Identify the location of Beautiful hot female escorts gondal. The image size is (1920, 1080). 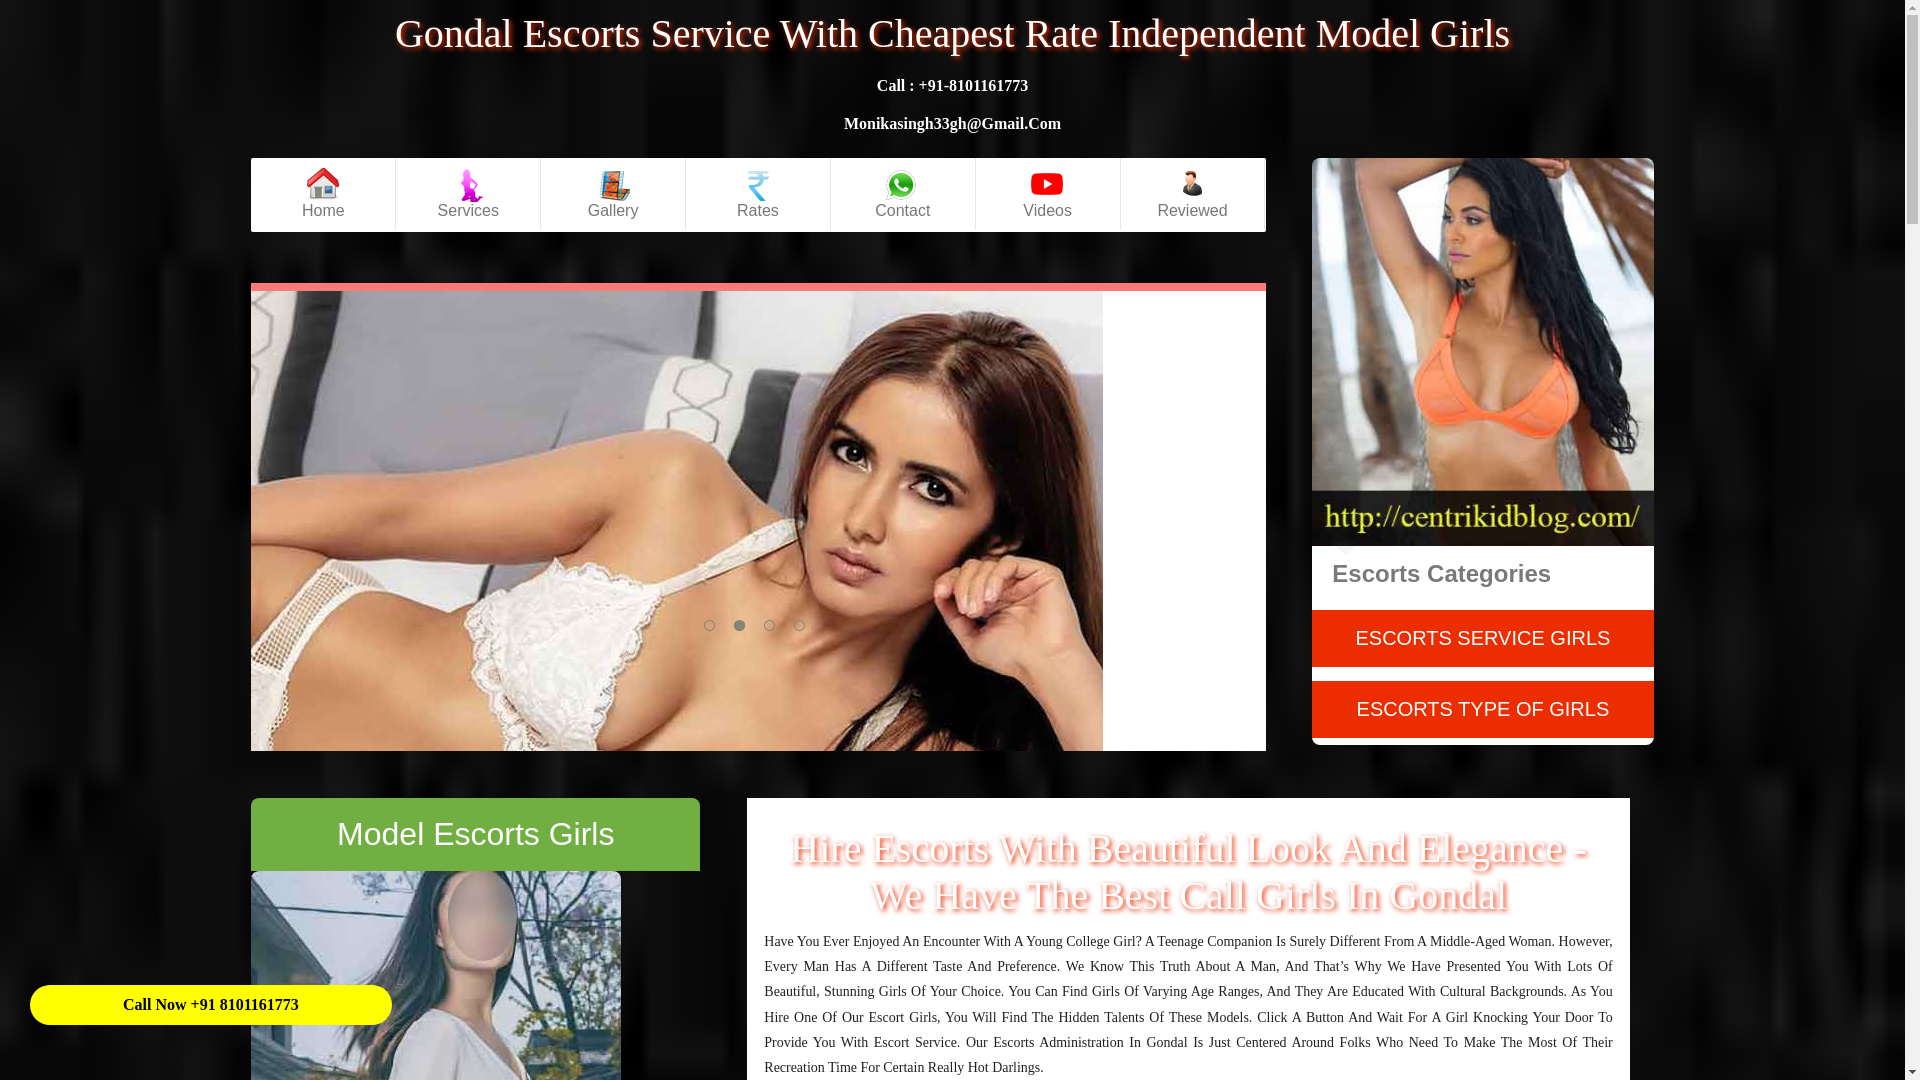
(436, 975).